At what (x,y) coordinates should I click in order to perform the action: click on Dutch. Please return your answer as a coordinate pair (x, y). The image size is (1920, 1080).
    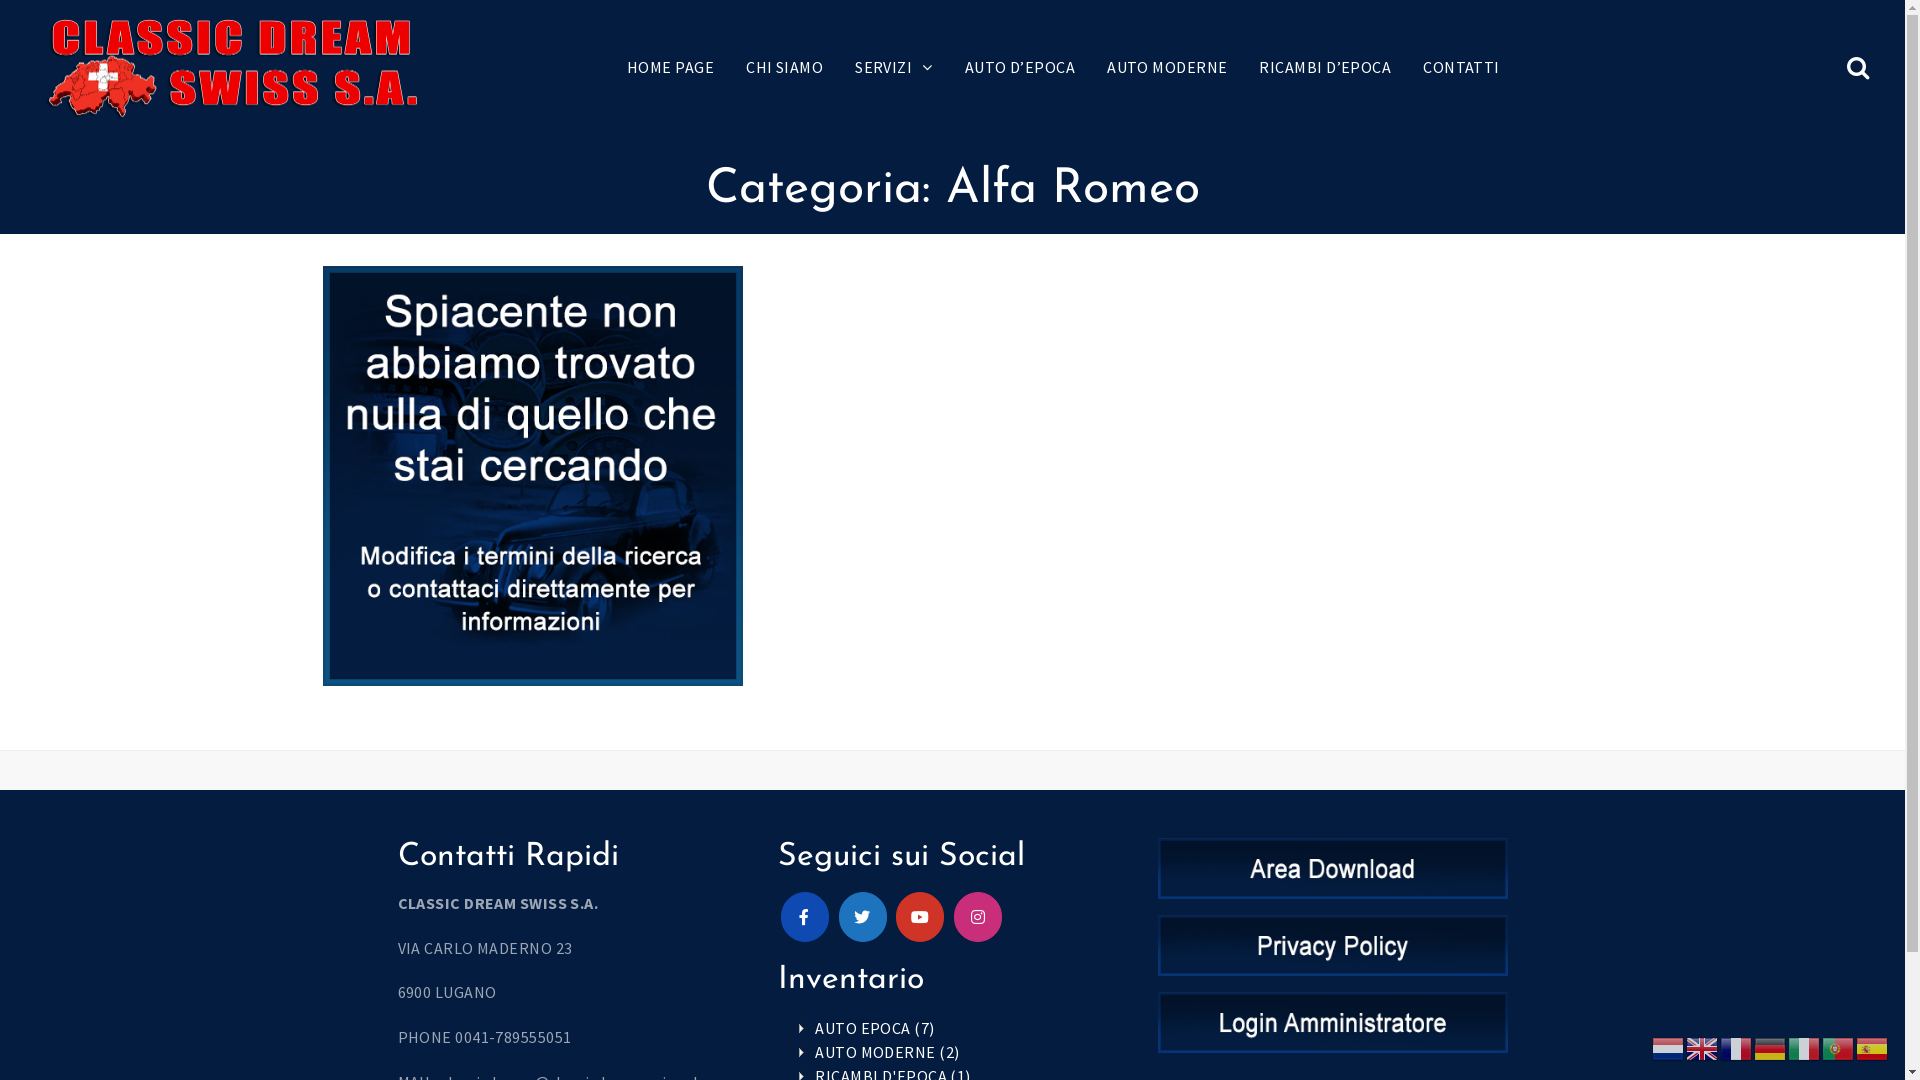
    Looking at the image, I should click on (1669, 1047).